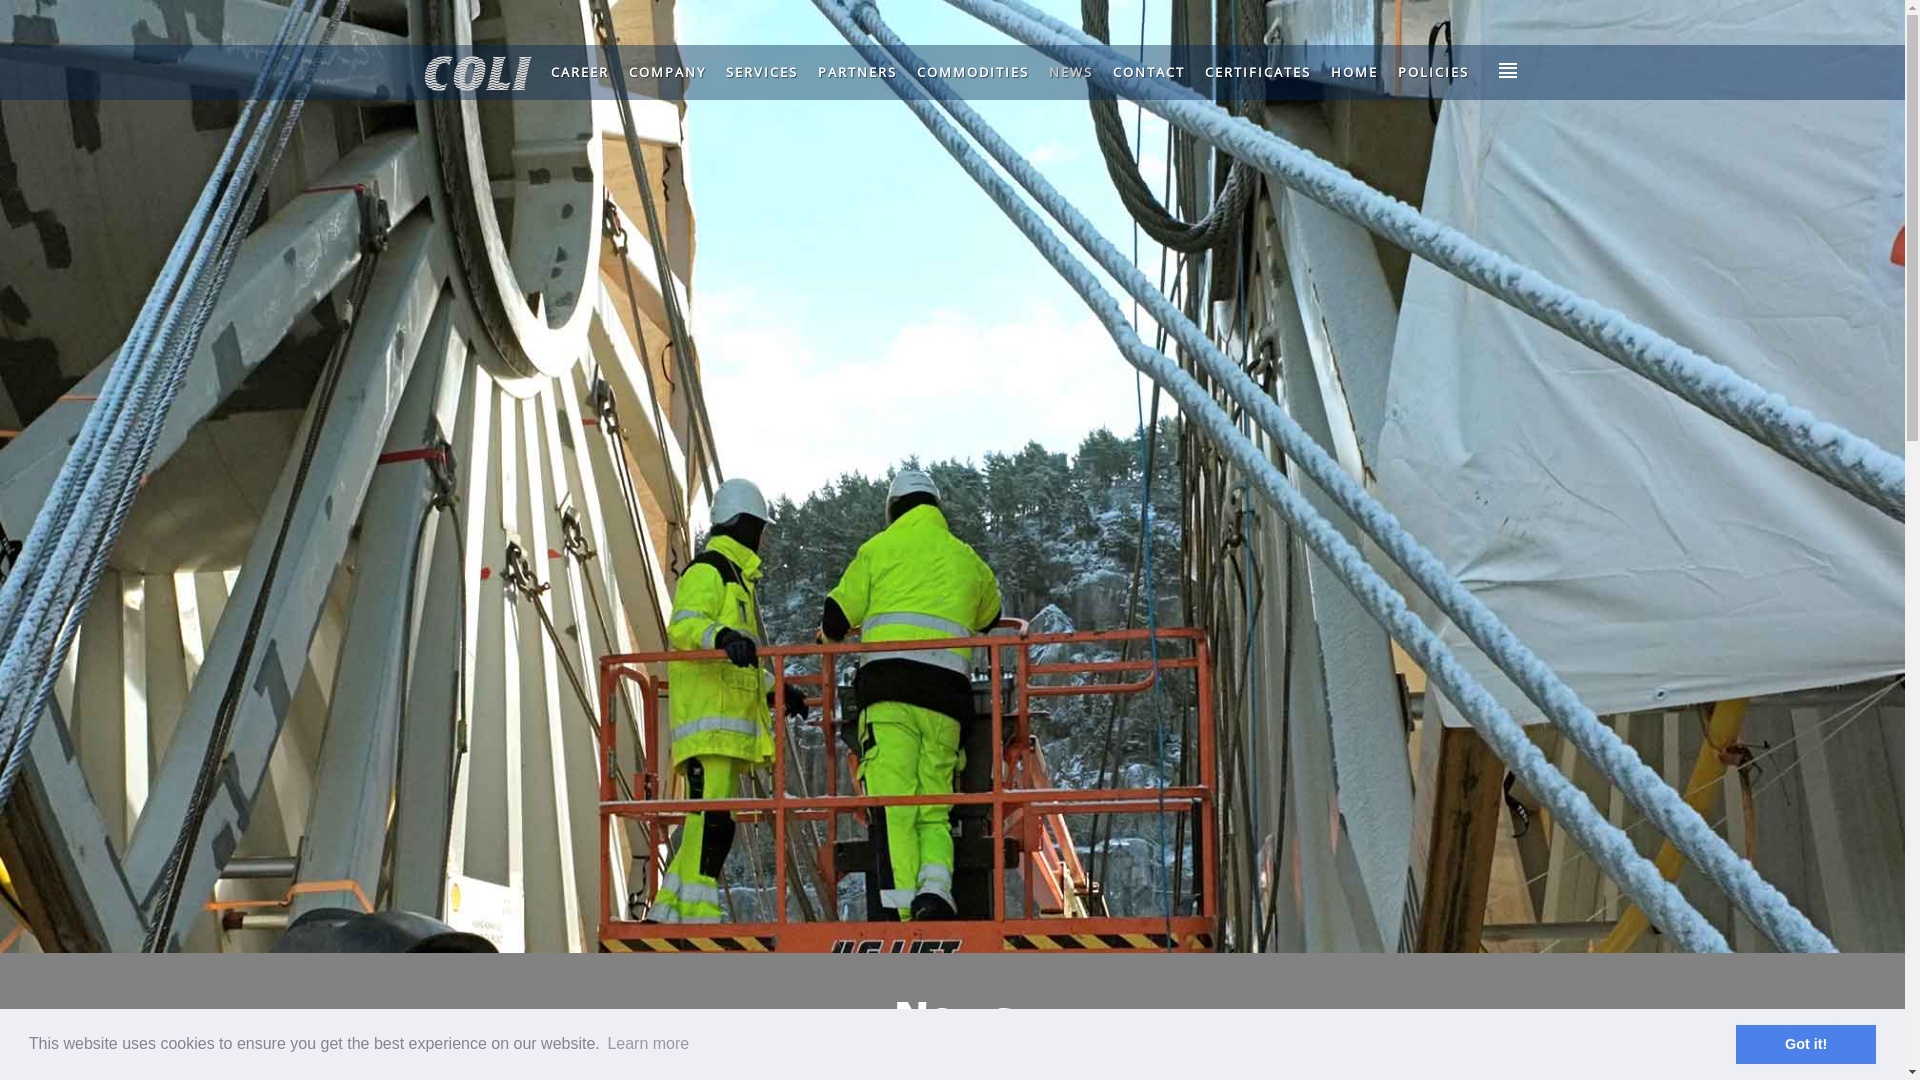 The width and height of the screenshot is (1920, 1080). Describe the element at coordinates (762, 72) in the screenshot. I see `SERVICES` at that location.